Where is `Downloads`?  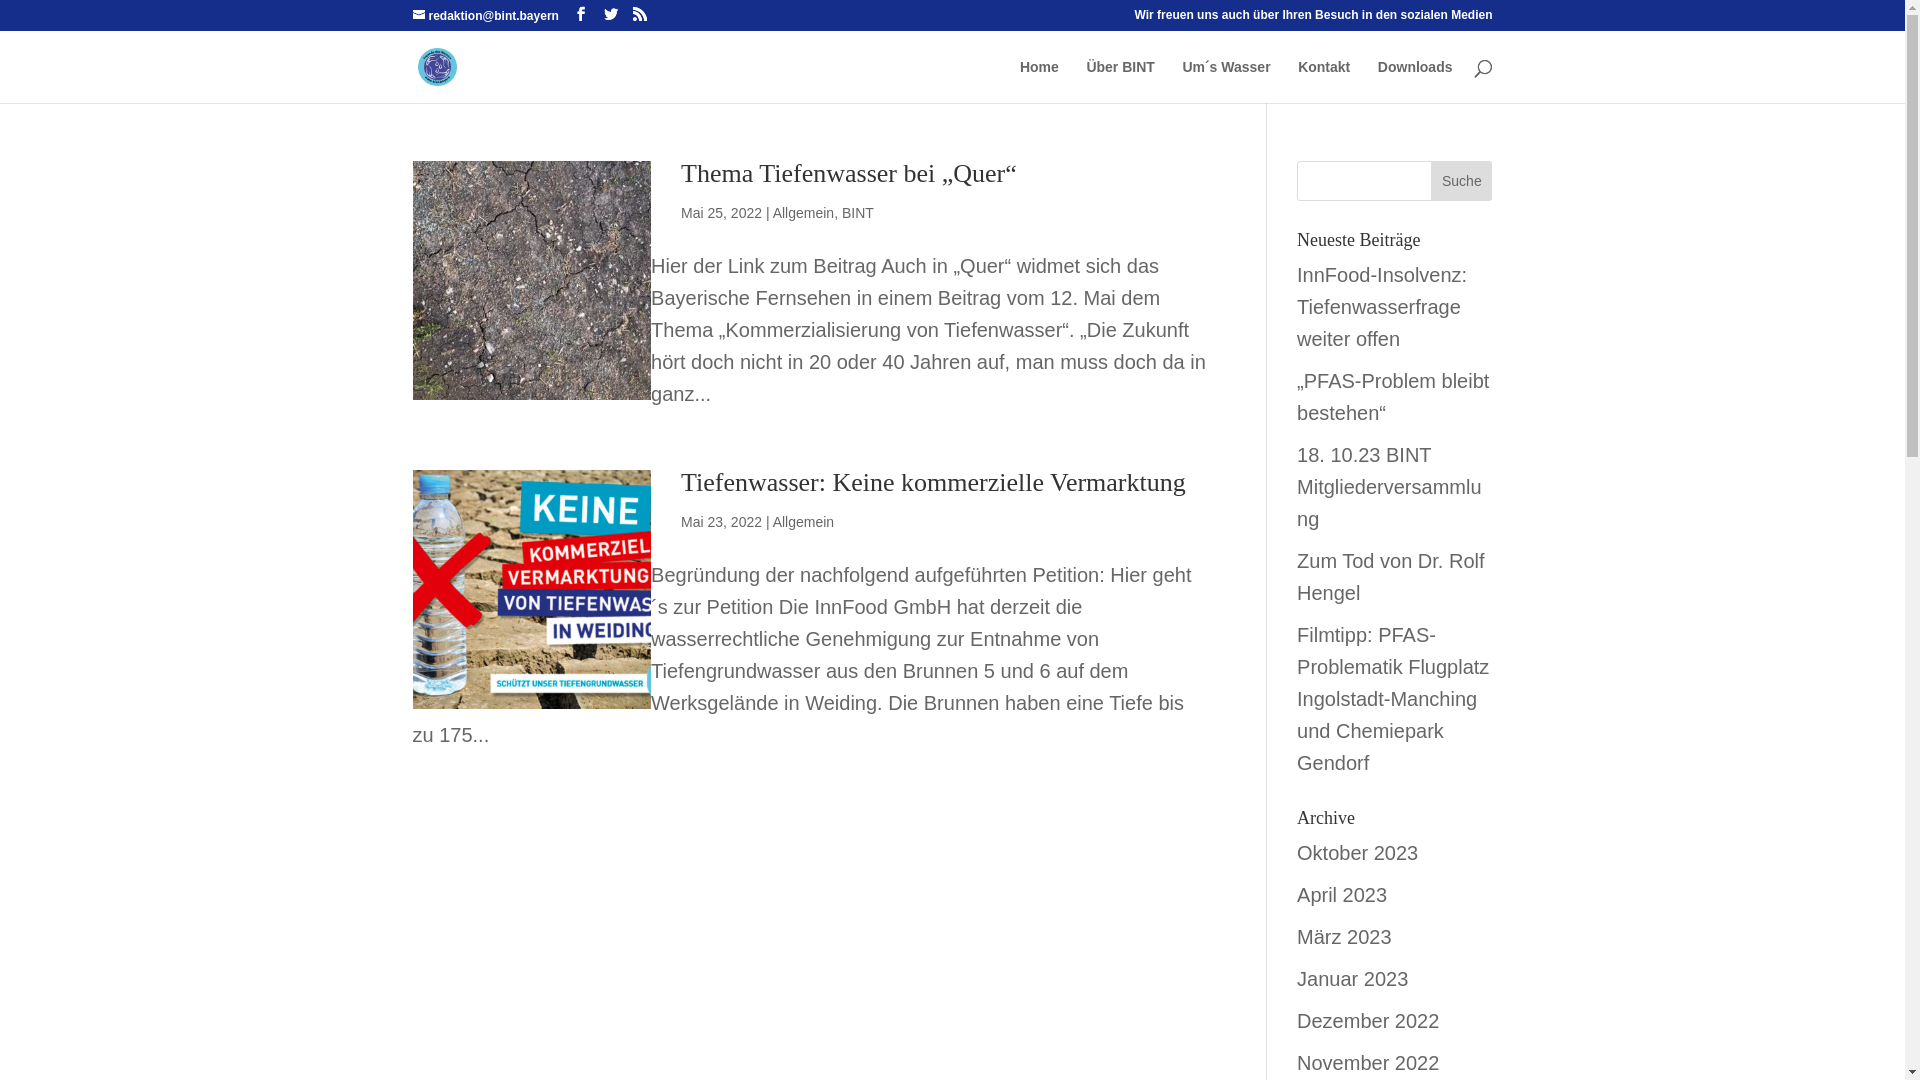 Downloads is located at coordinates (1416, 82).